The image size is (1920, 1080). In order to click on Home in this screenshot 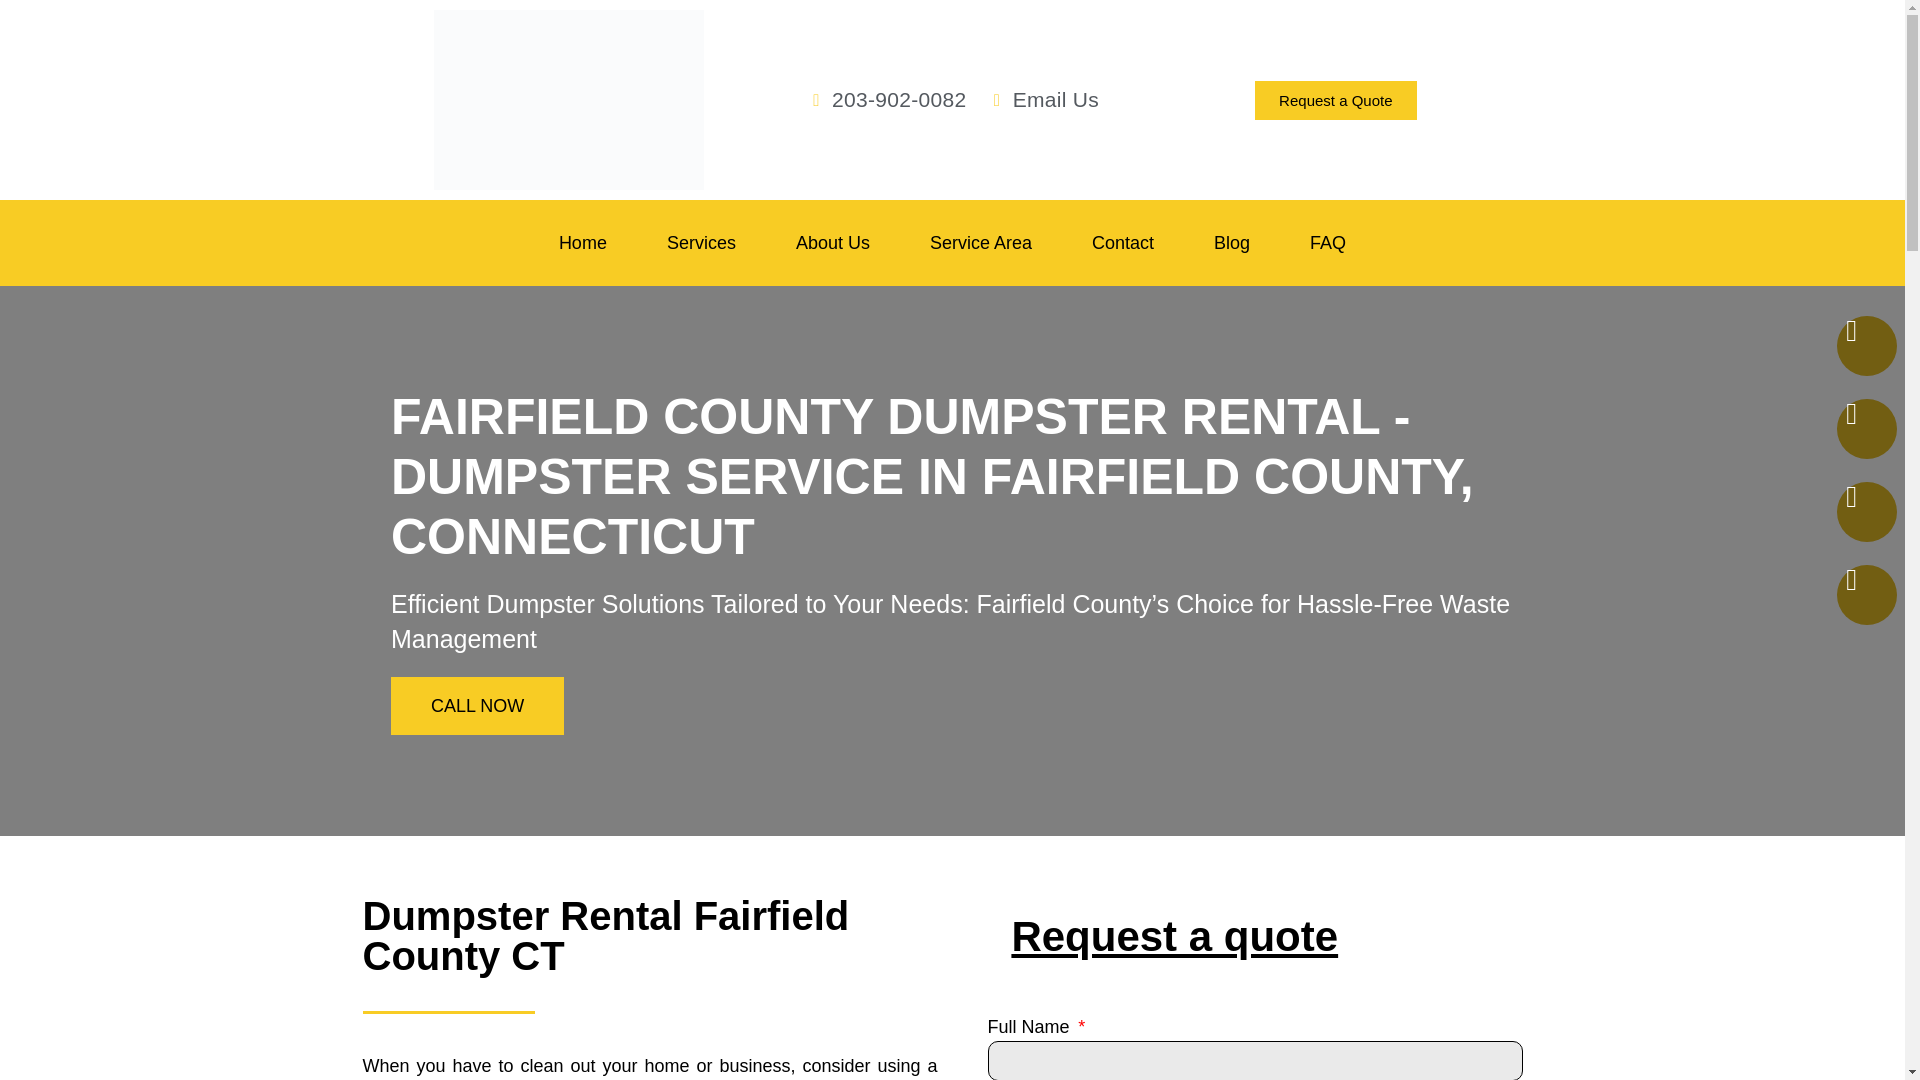, I will do `click(583, 242)`.